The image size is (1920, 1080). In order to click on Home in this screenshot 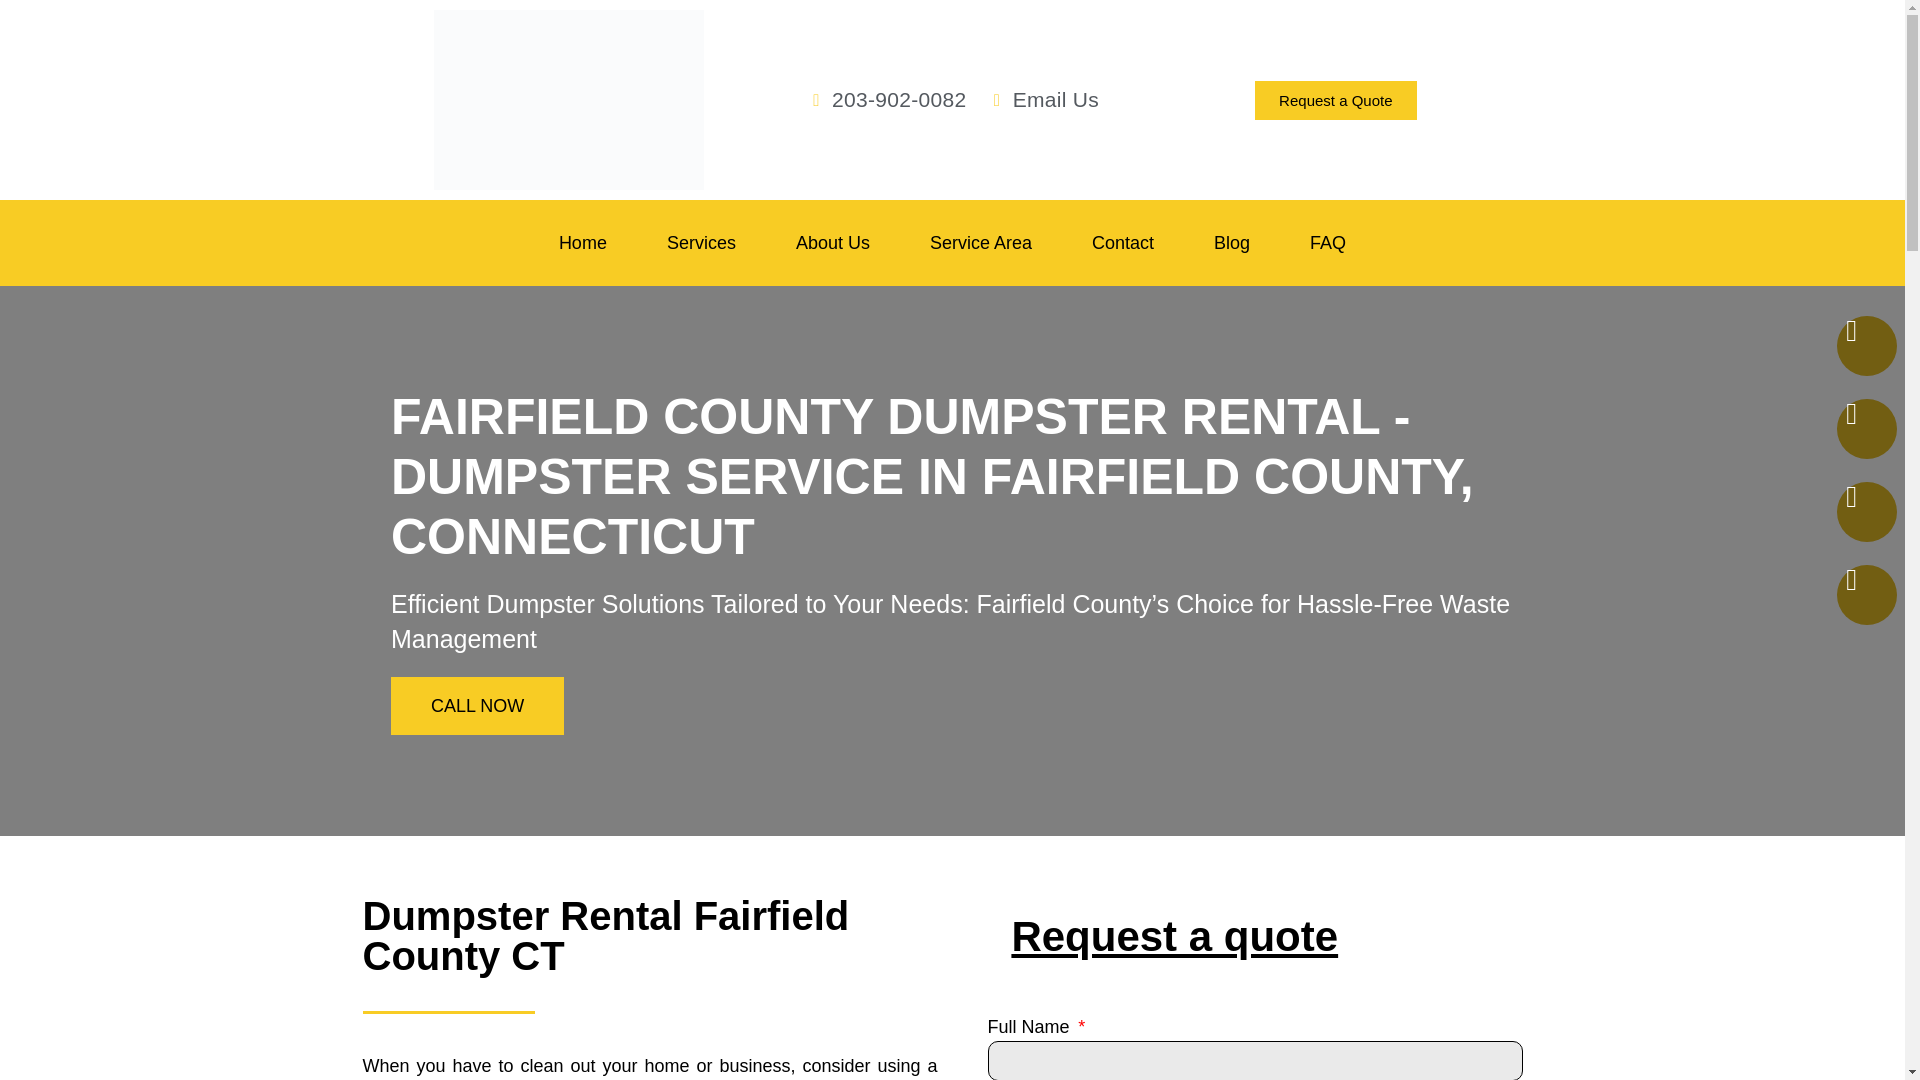, I will do `click(583, 242)`.